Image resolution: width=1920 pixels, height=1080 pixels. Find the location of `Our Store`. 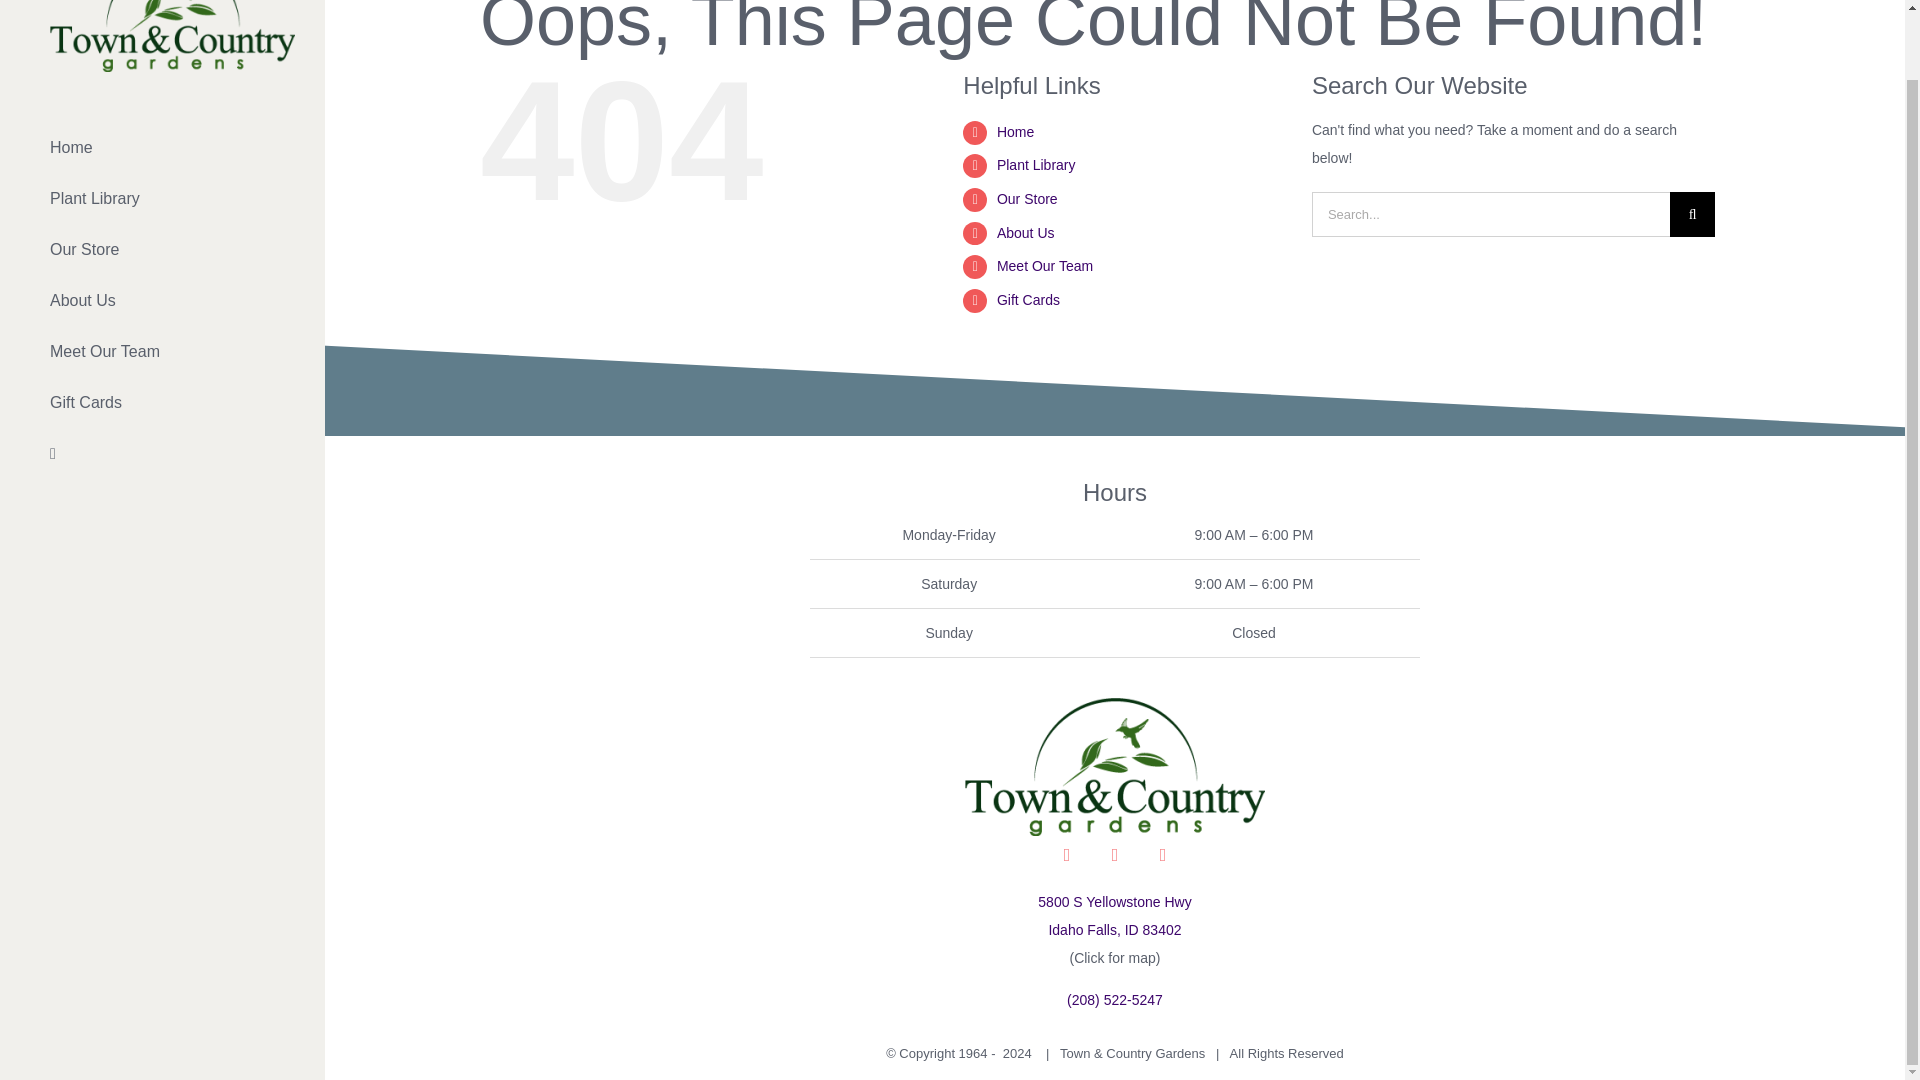

Our Store is located at coordinates (162, 250).